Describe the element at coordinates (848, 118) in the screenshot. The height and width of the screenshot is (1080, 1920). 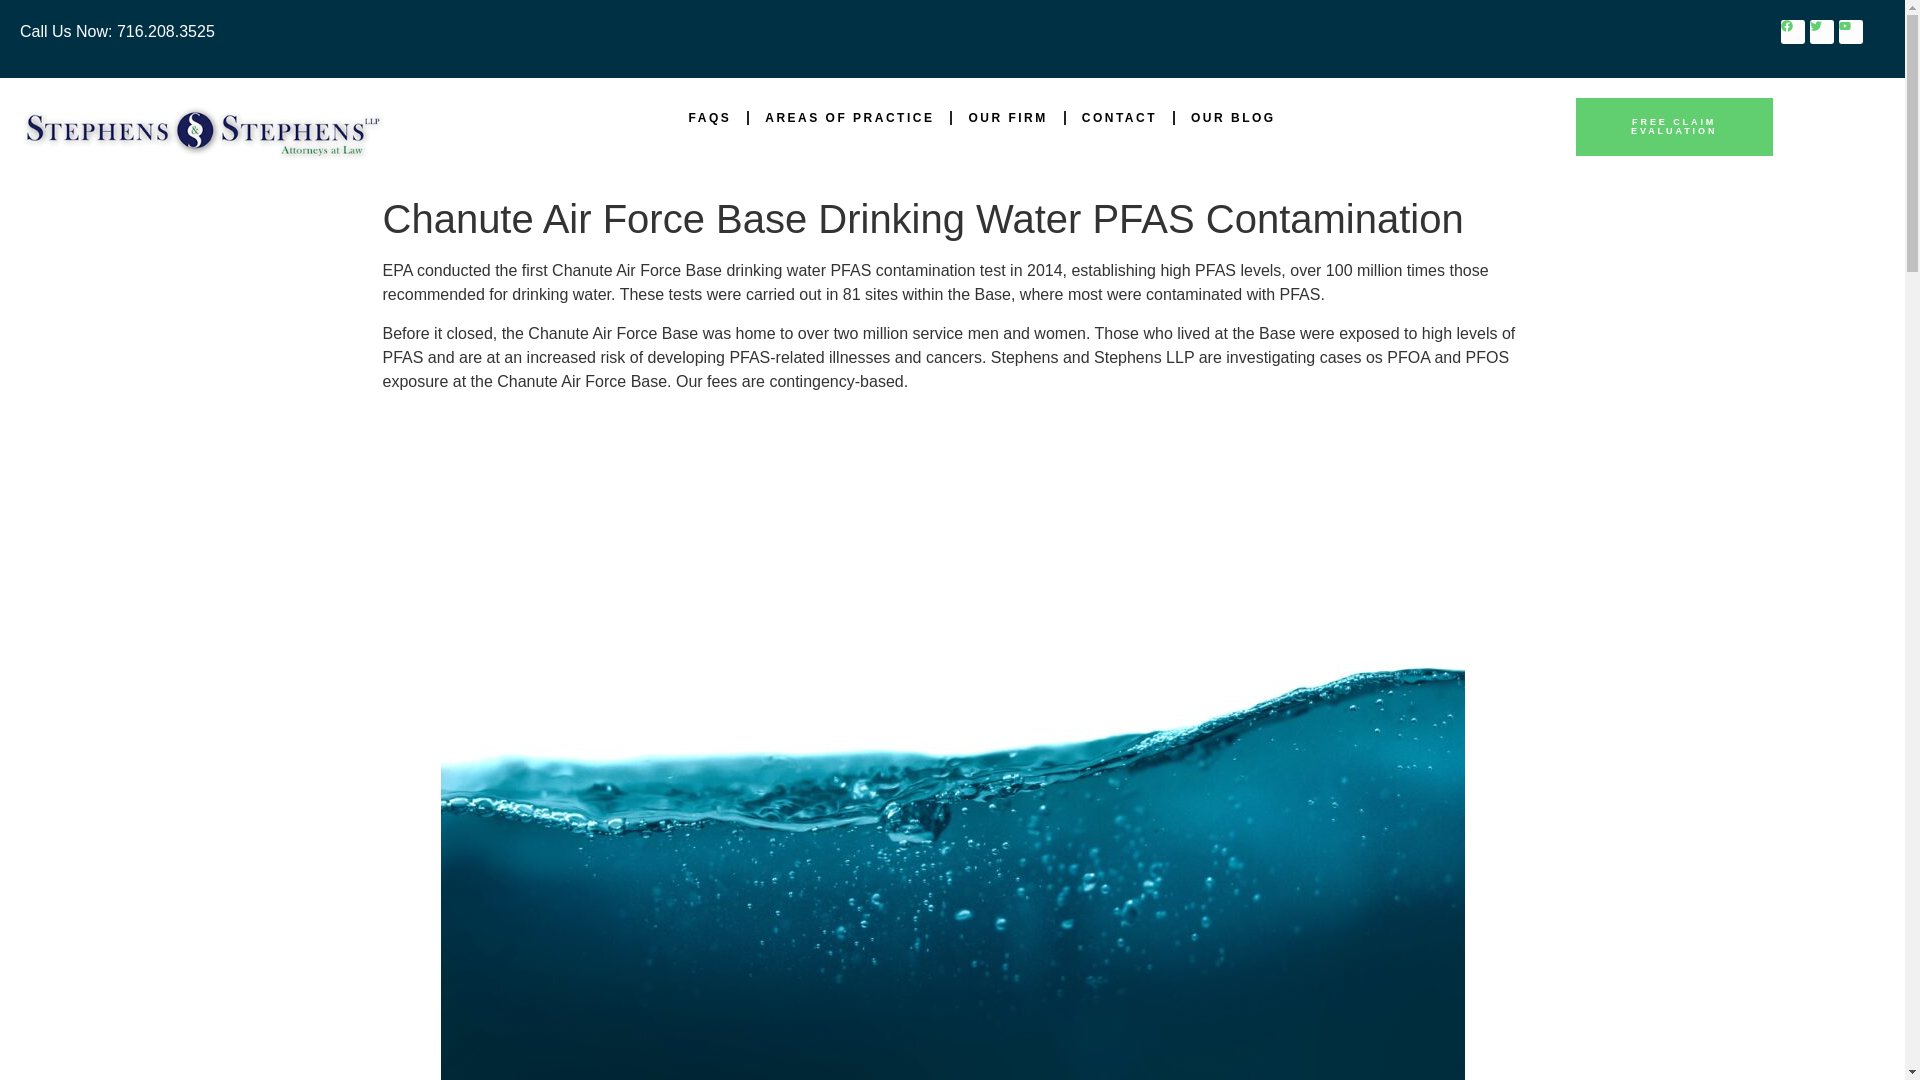
I see `AREAS OF PRACTICE` at that location.